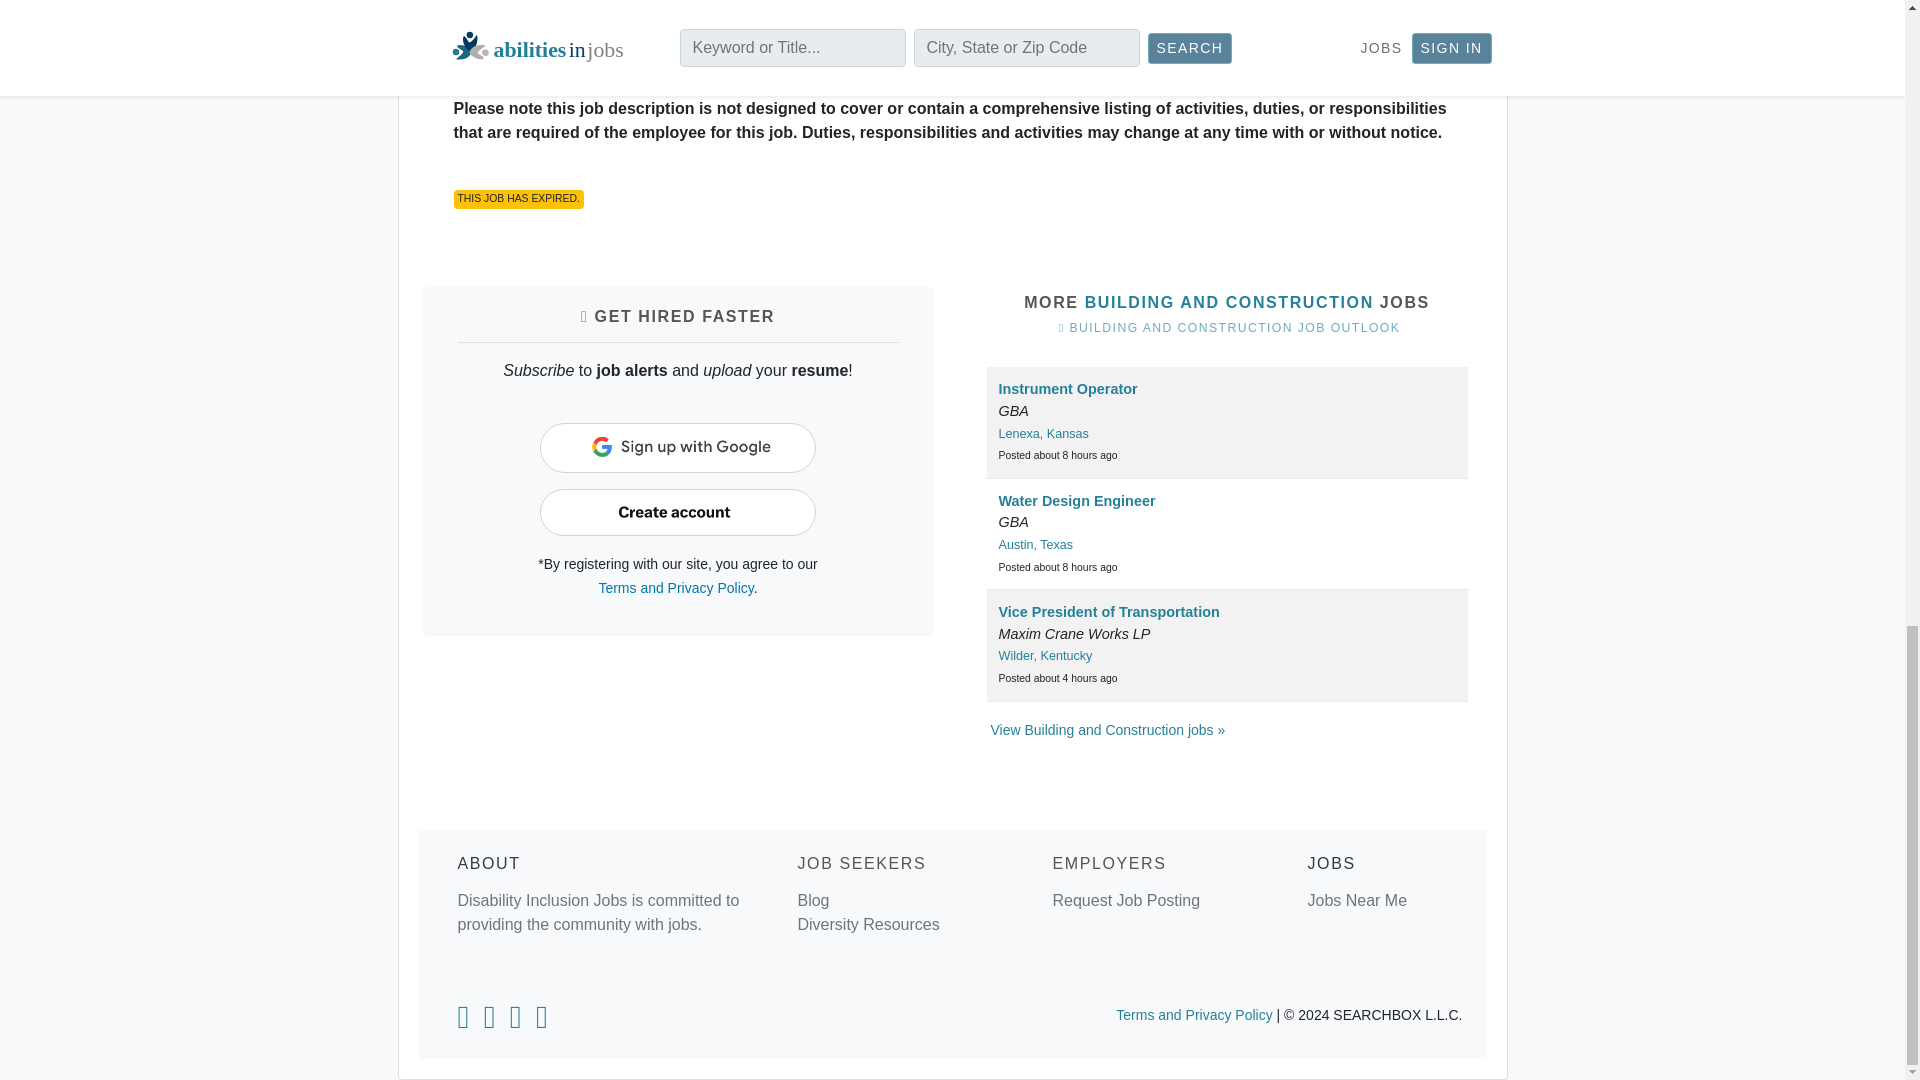 The image size is (1920, 1080). Describe the element at coordinates (674, 588) in the screenshot. I see `Terms and Privacy Policy` at that location.